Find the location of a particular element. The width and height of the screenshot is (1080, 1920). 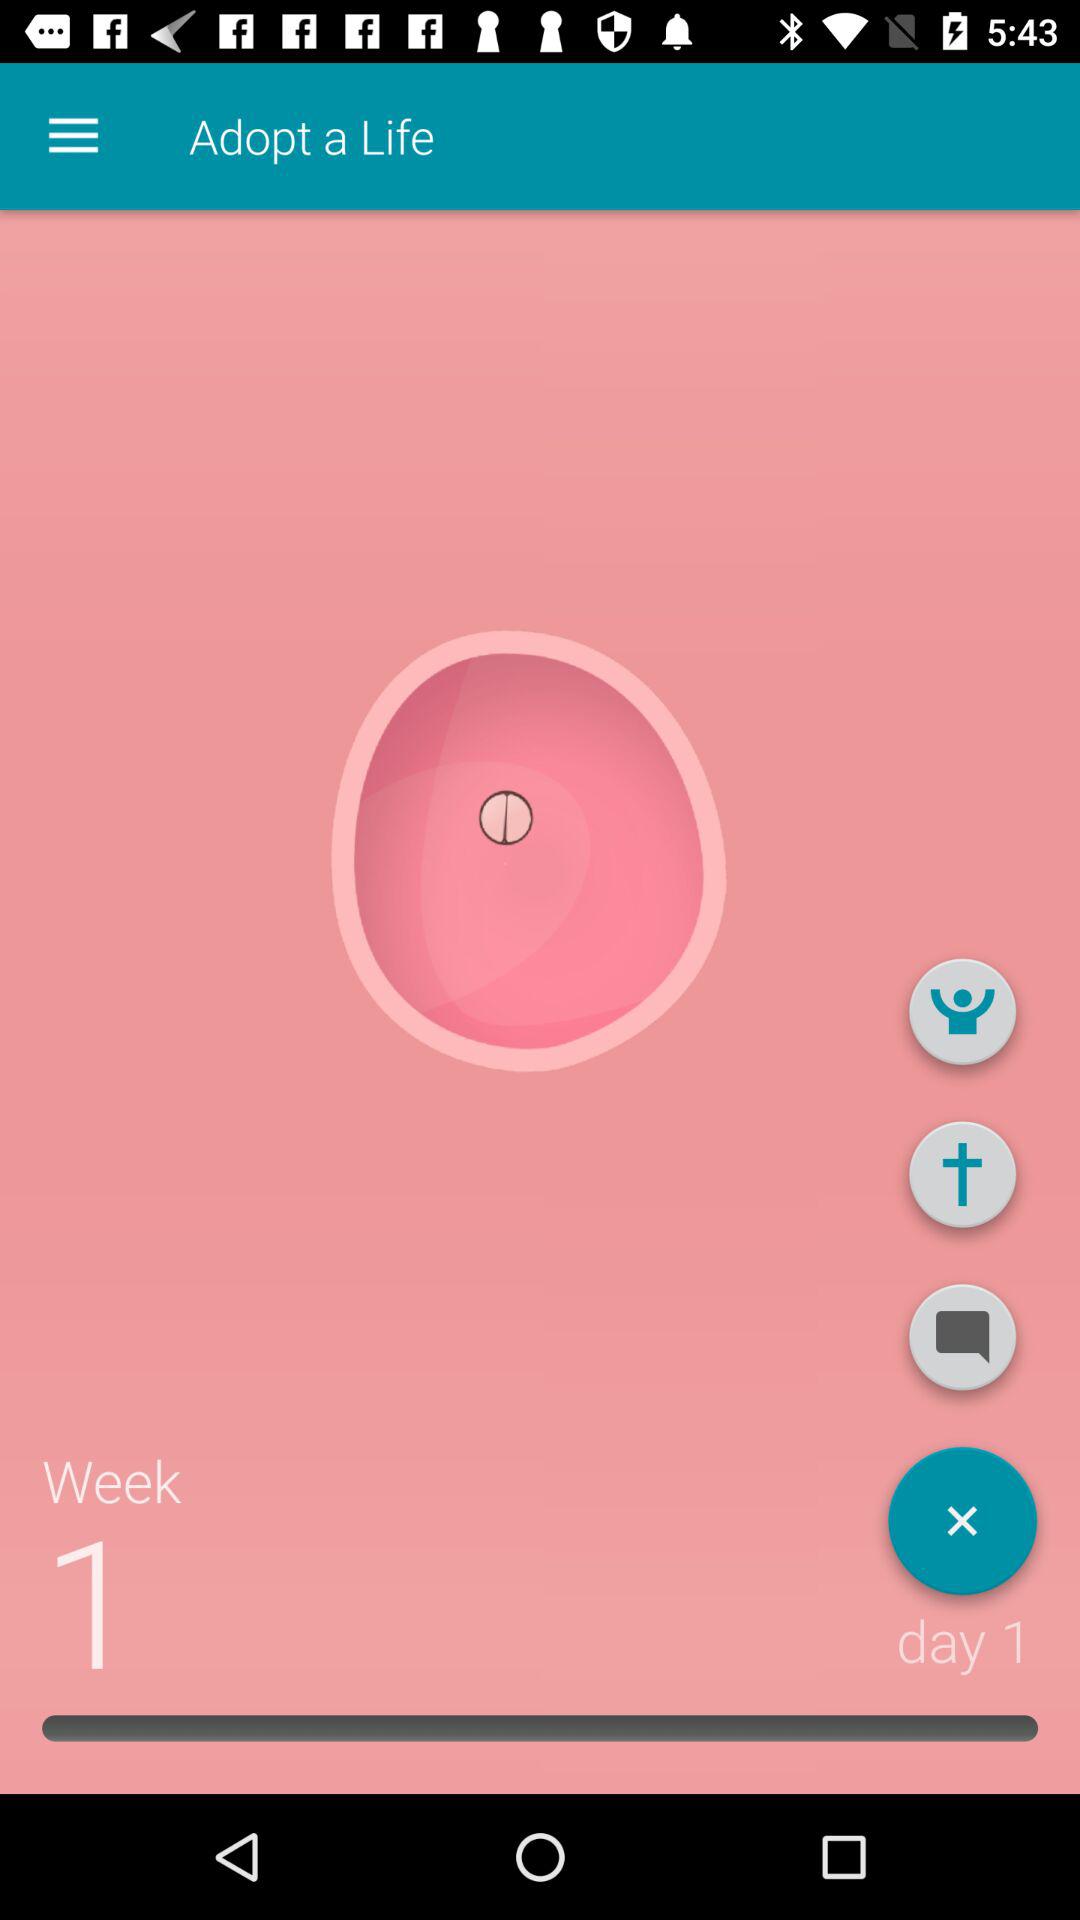

chat button messages is located at coordinates (962, 1345).